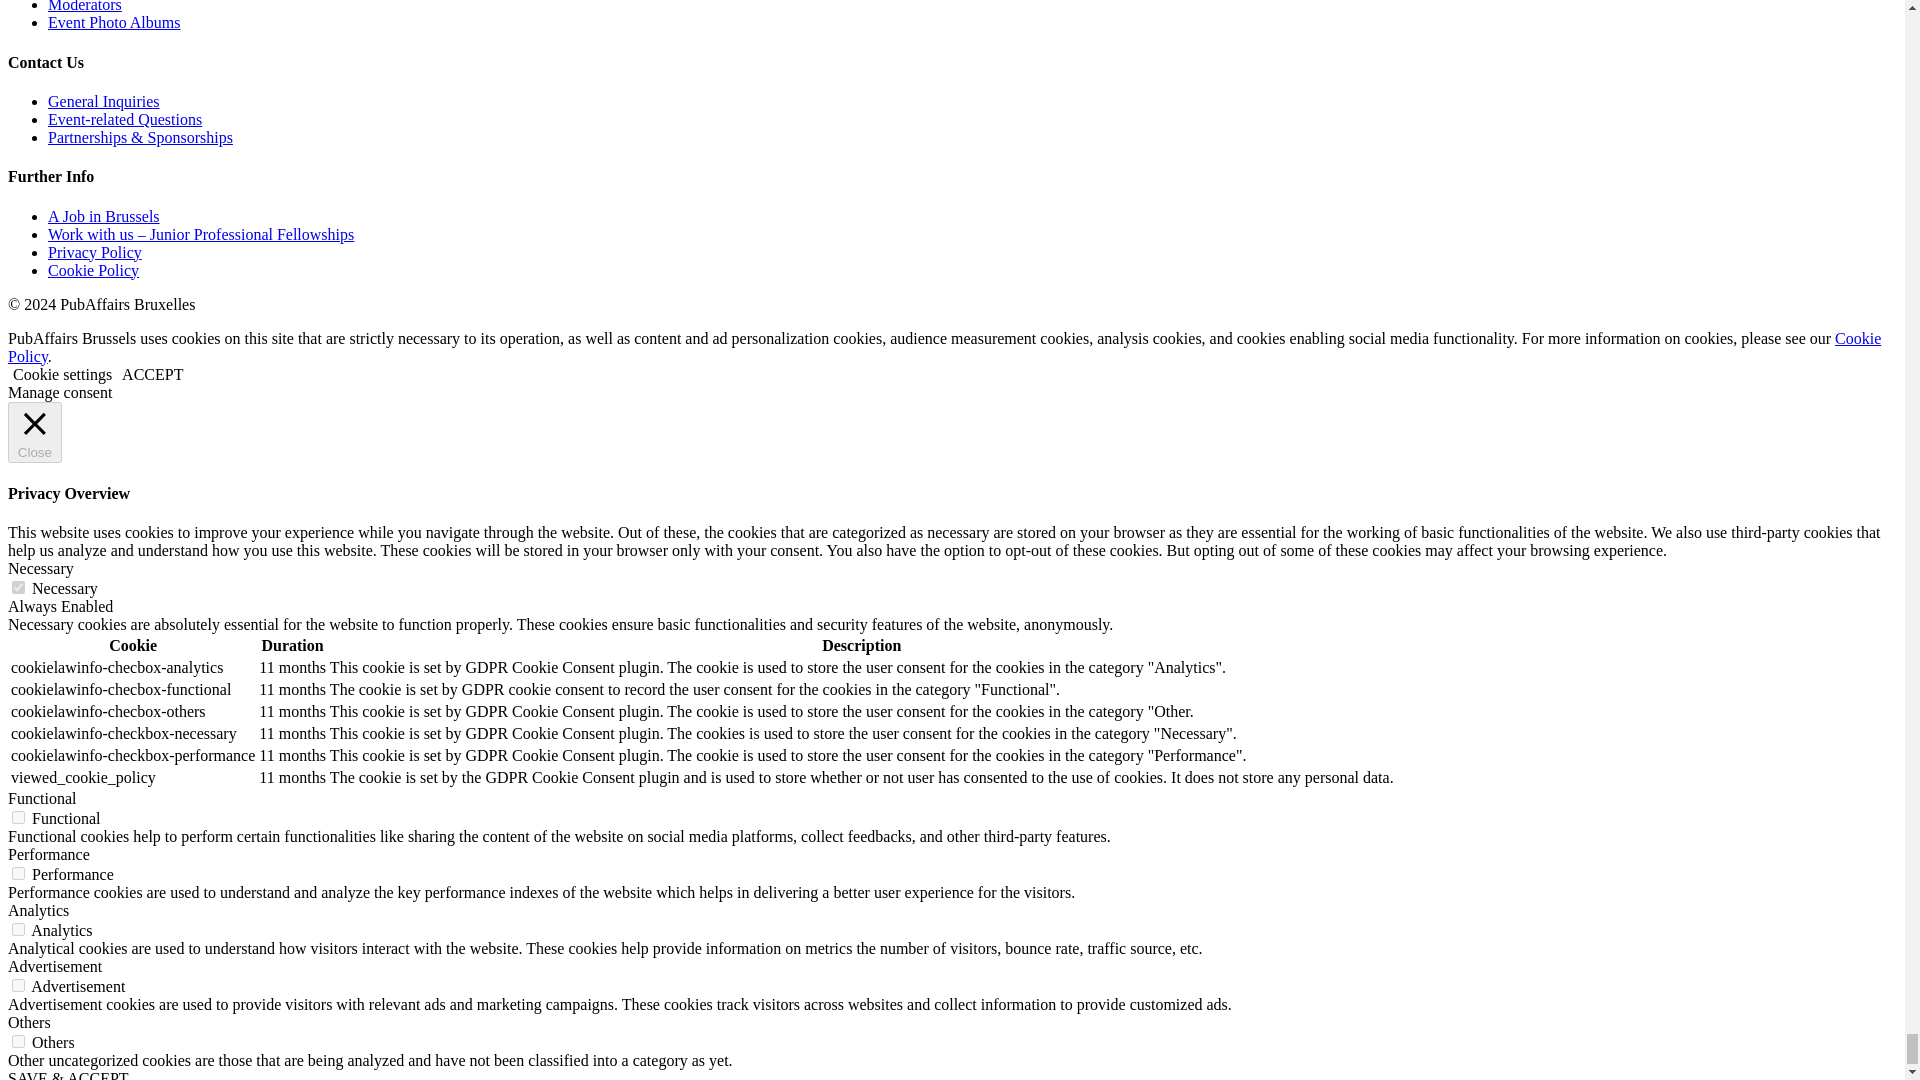  What do you see at coordinates (18, 930) in the screenshot?
I see `on` at bounding box center [18, 930].